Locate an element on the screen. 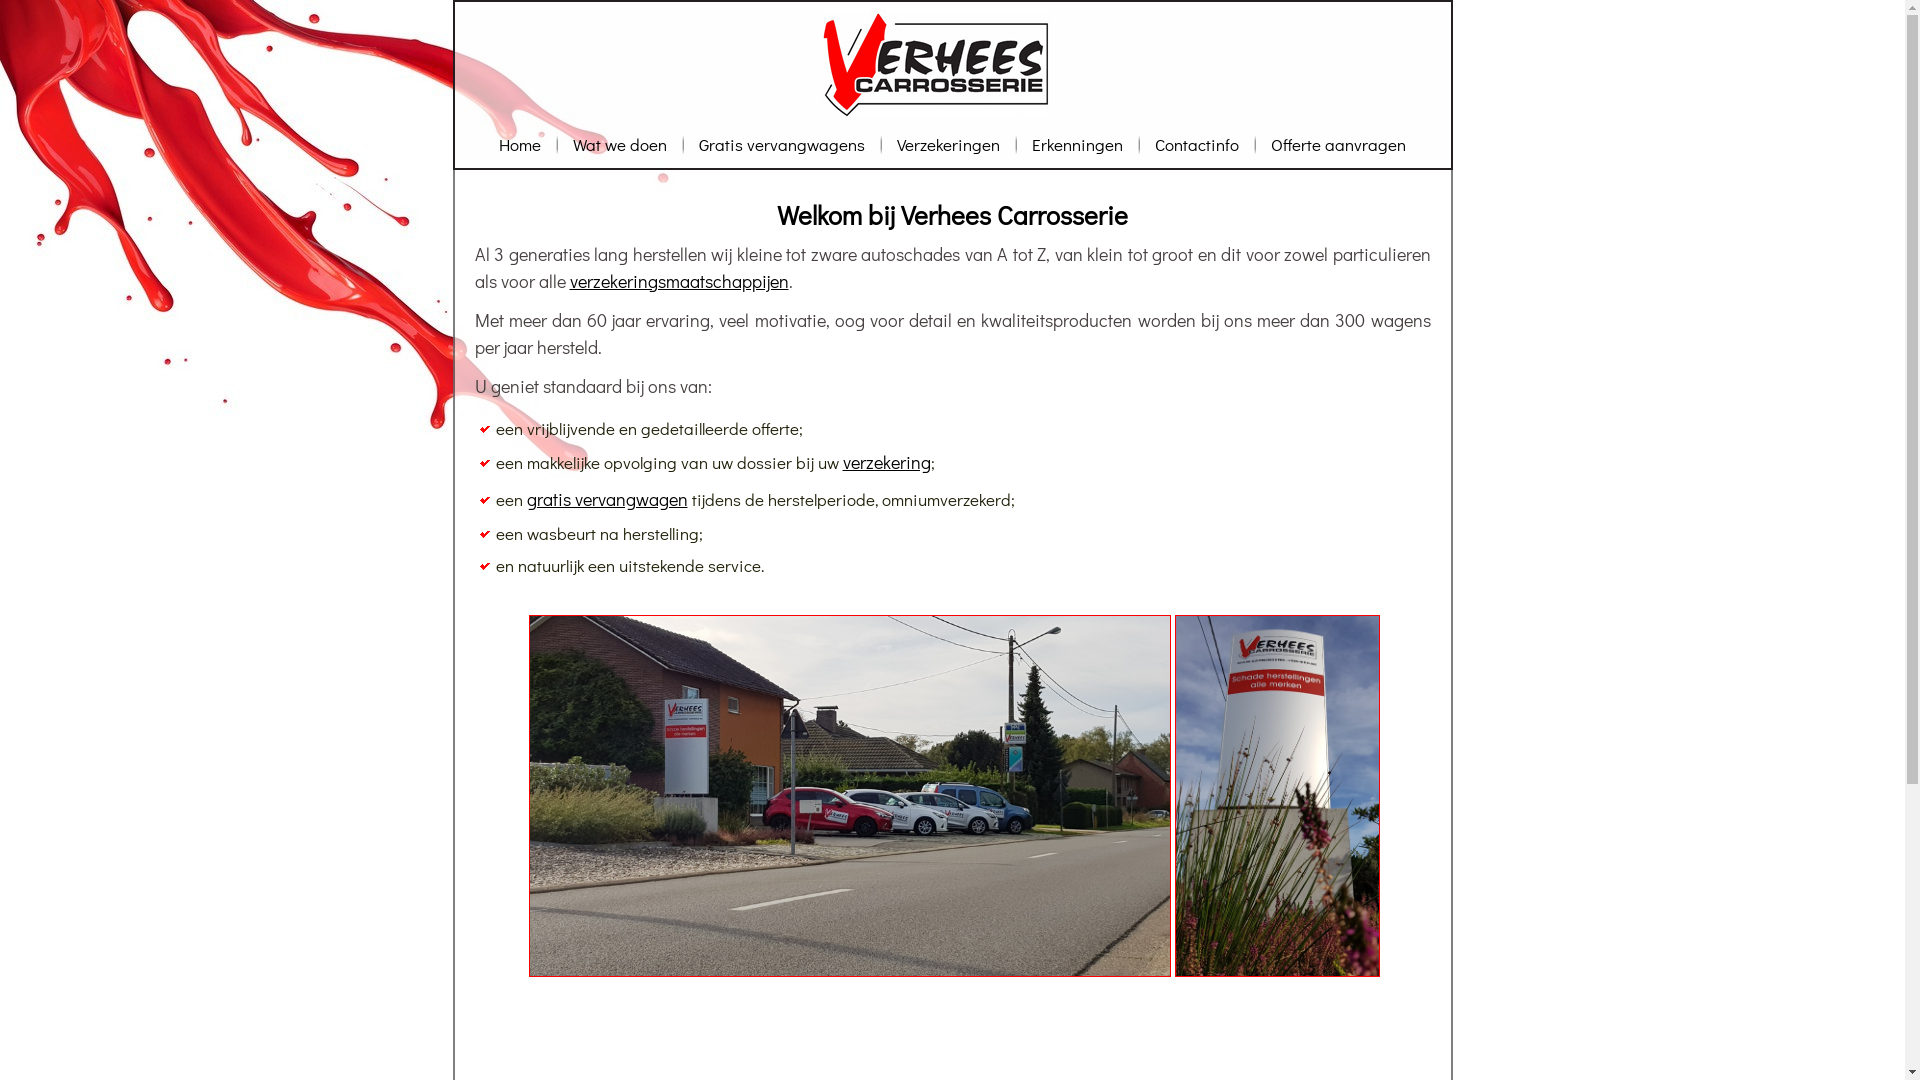 Image resolution: width=1920 pixels, height=1080 pixels. Wat we doen is located at coordinates (620, 144).